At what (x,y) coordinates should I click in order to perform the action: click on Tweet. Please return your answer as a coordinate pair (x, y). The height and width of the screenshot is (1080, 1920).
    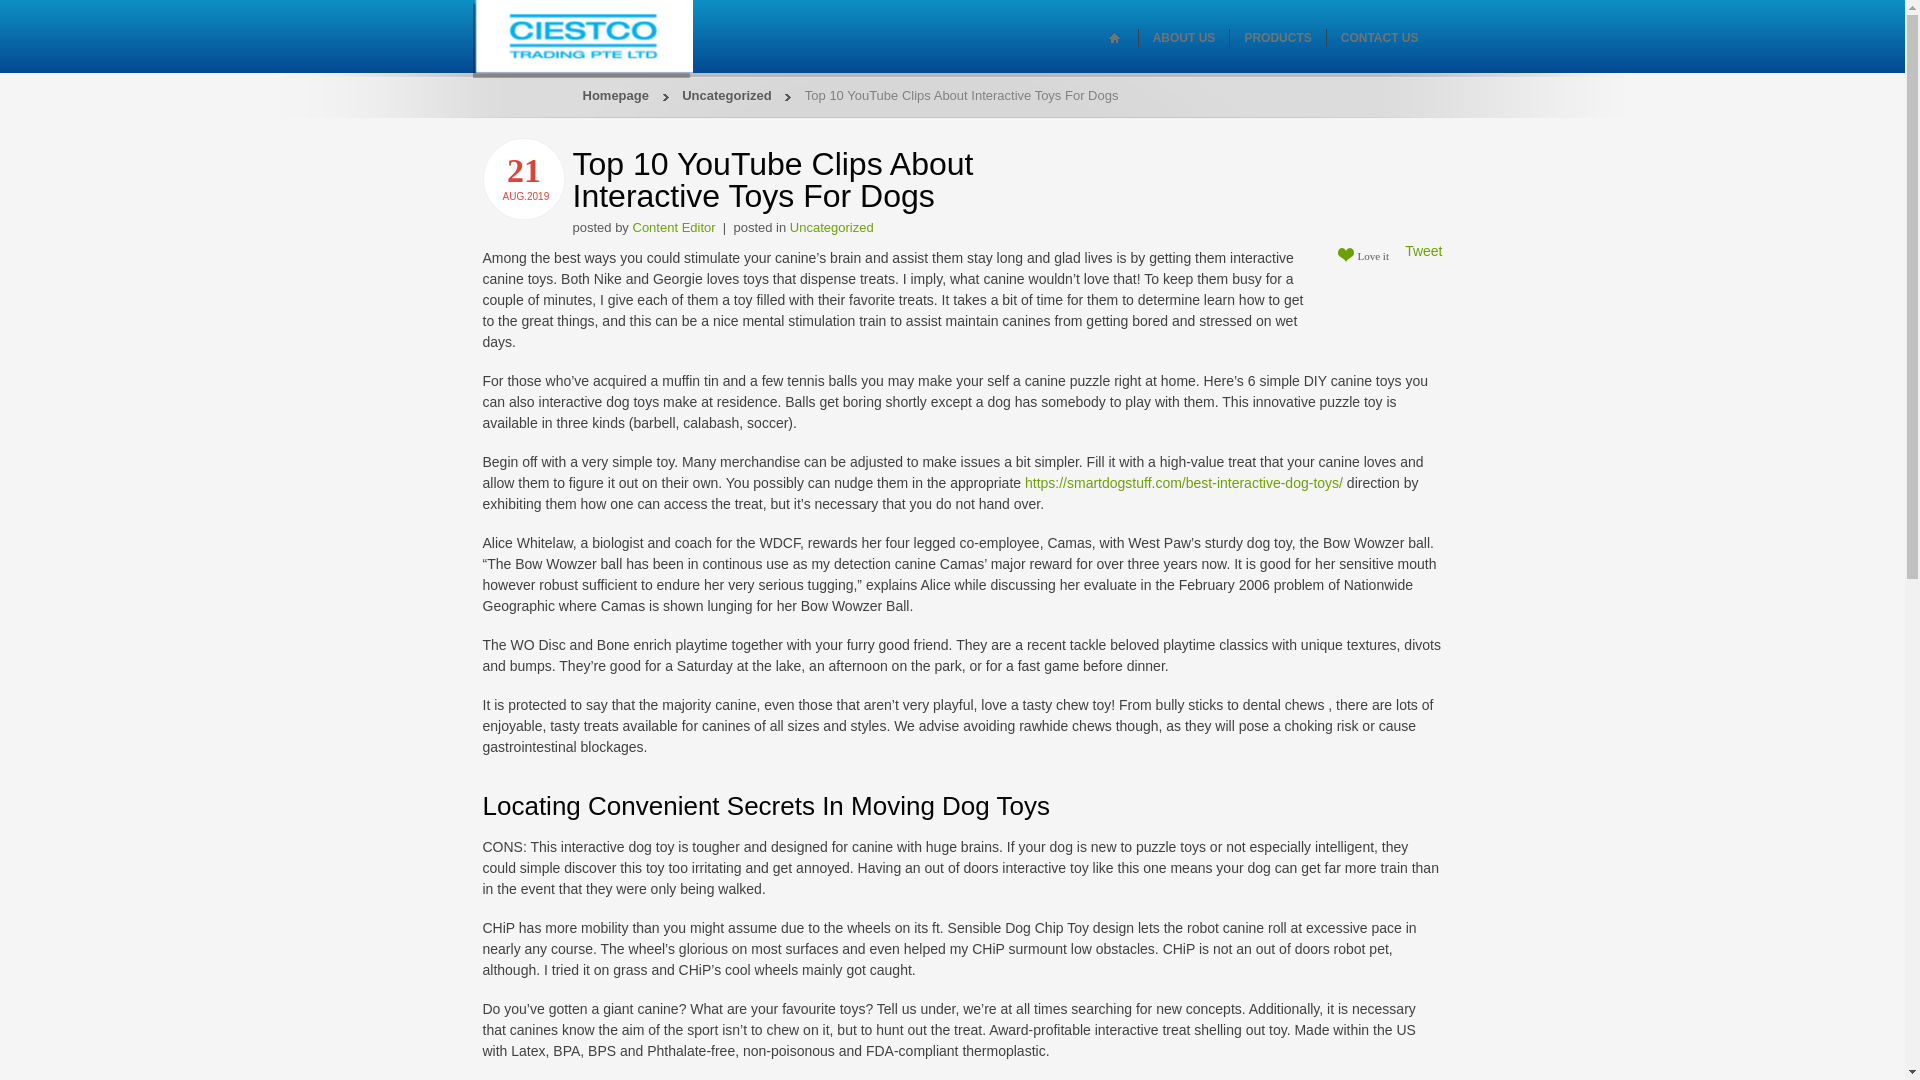
    Looking at the image, I should click on (1423, 251).